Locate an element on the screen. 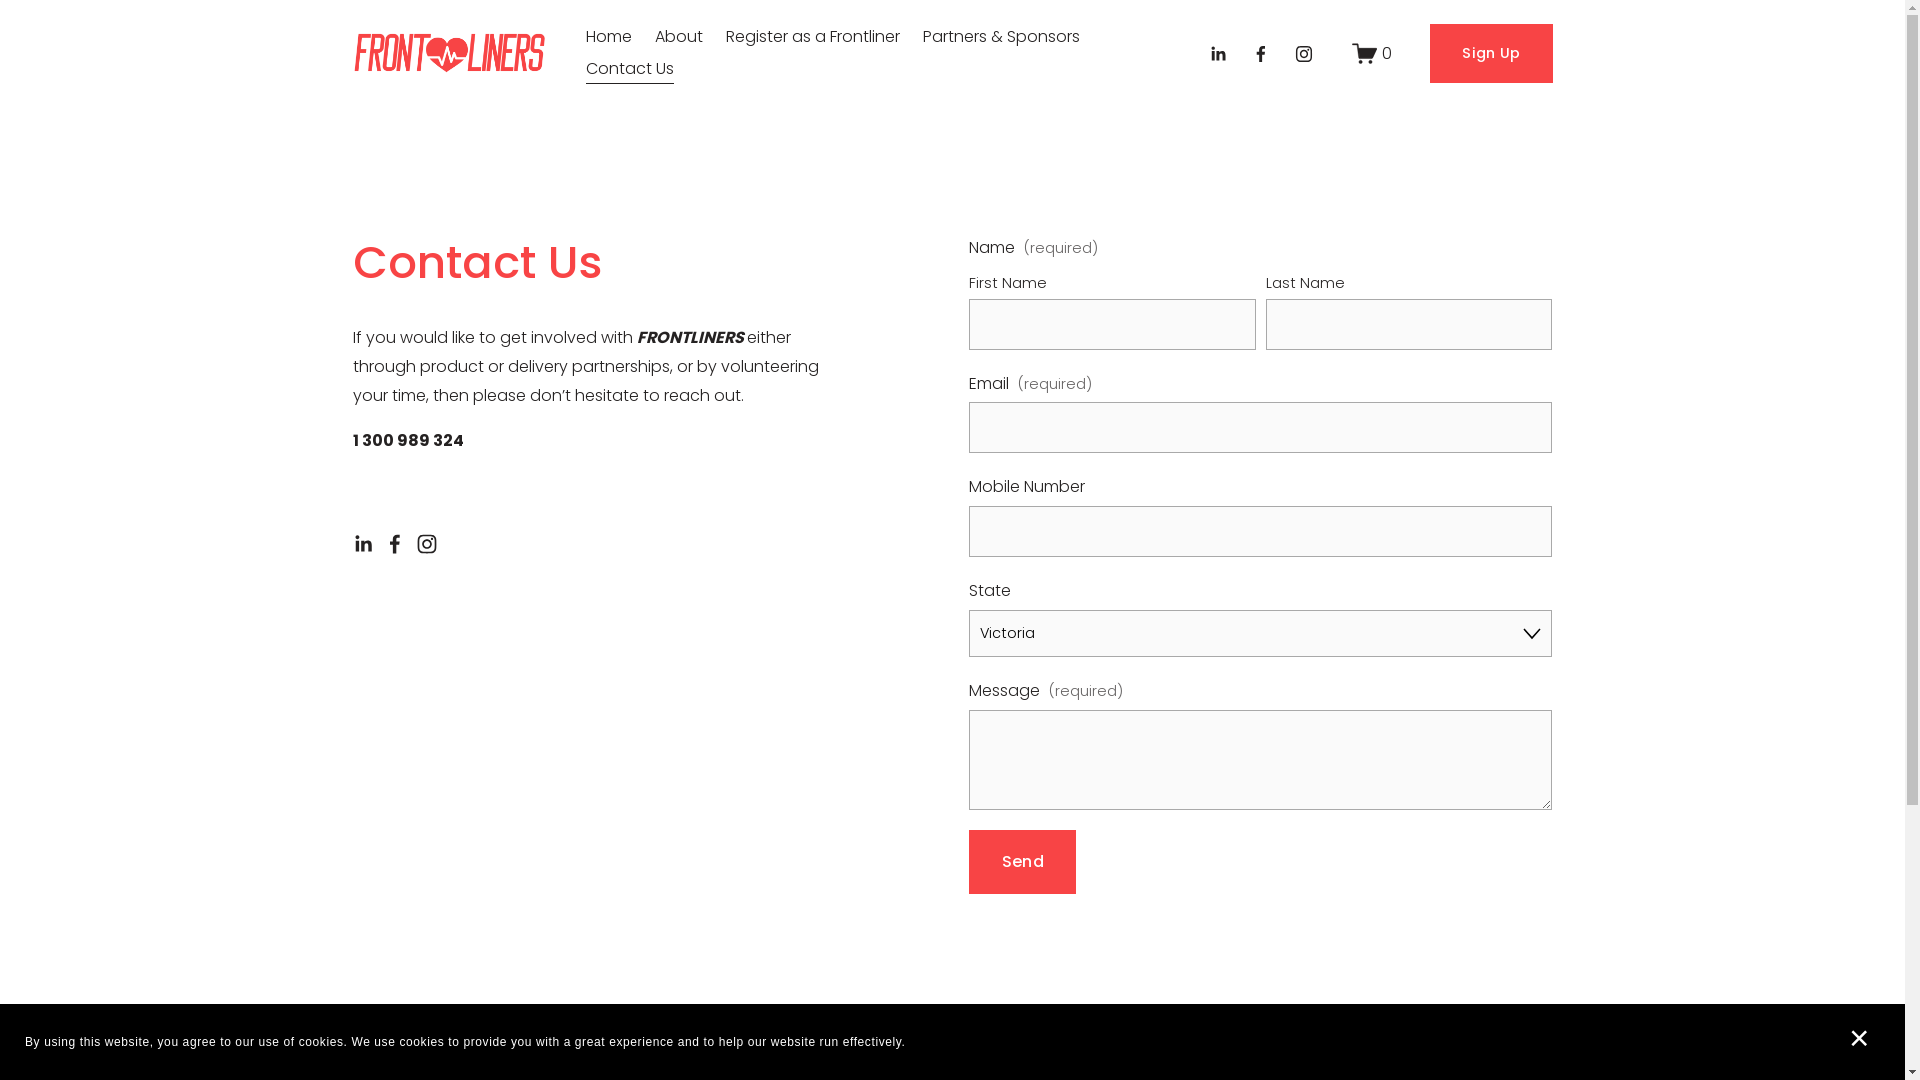  Sign Up is located at coordinates (1491, 54).